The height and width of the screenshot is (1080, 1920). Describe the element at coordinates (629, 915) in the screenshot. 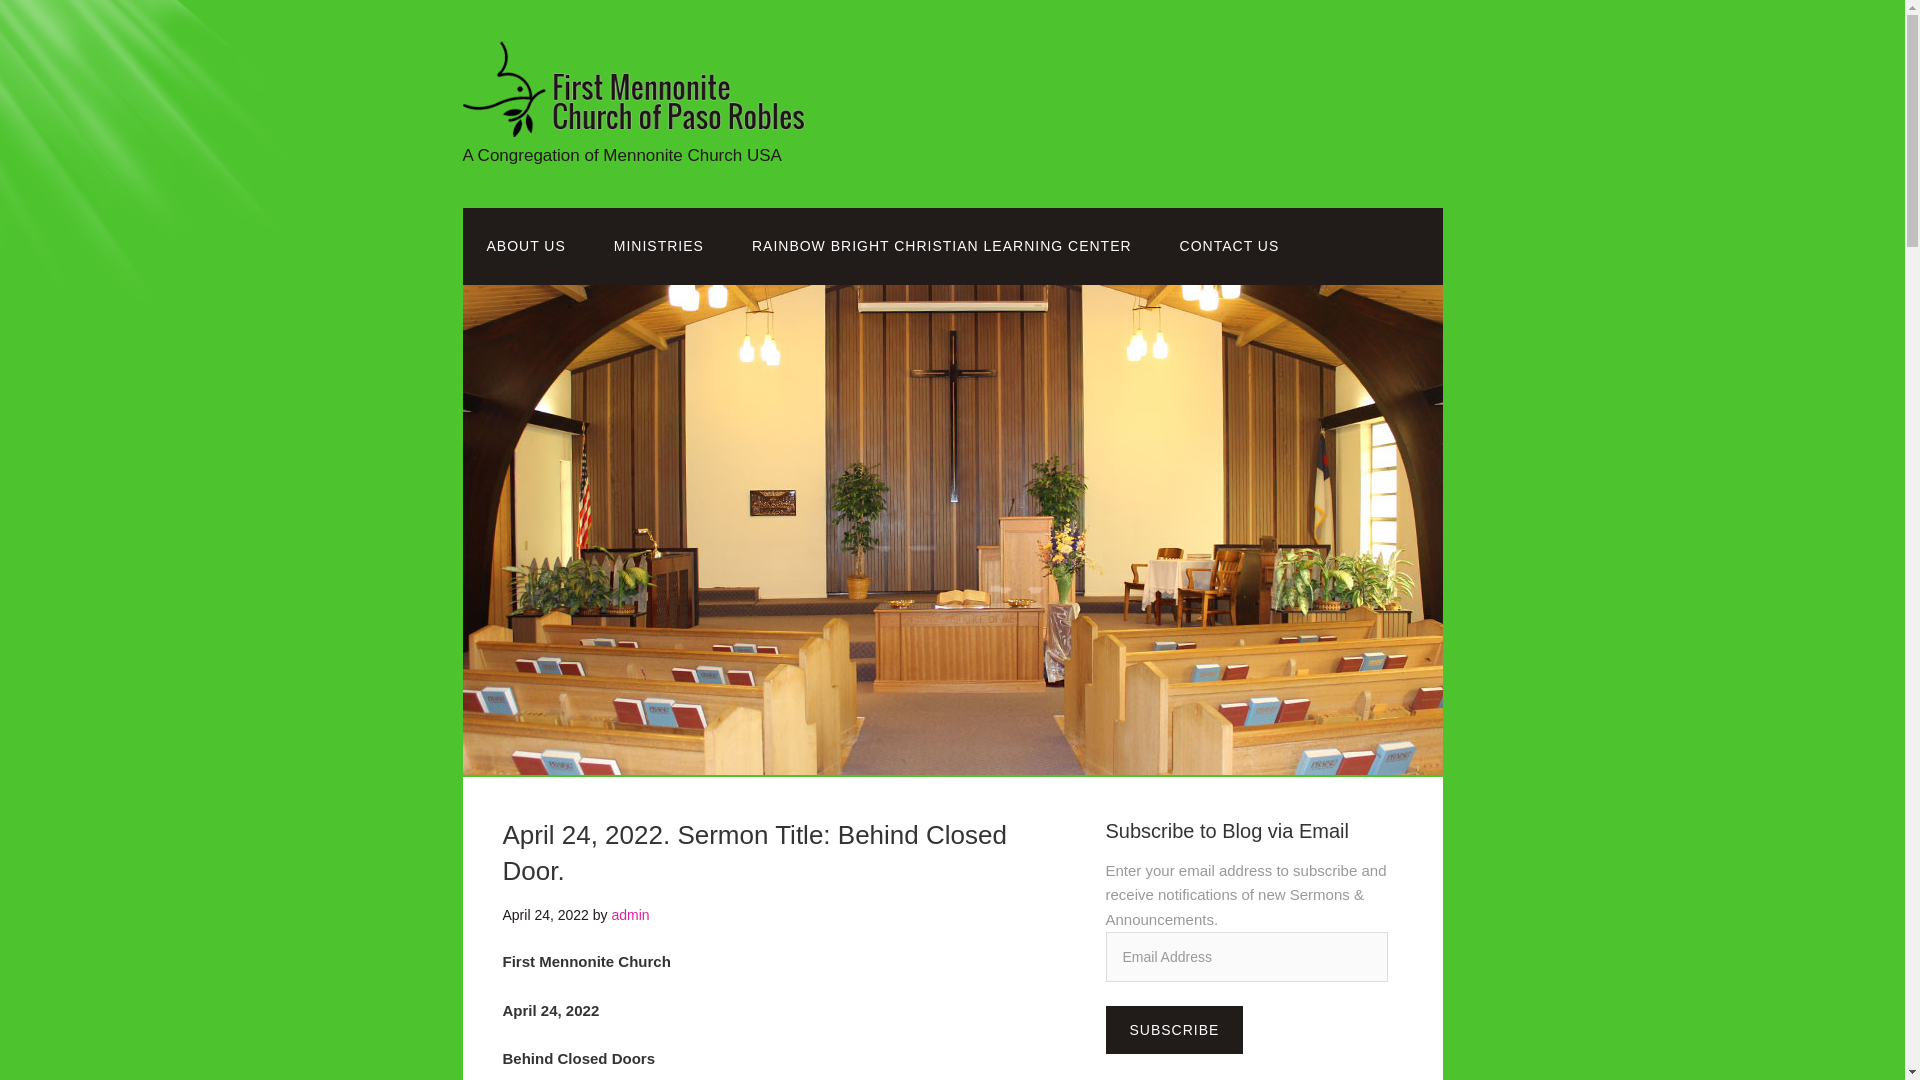

I see `Posts by admin` at that location.